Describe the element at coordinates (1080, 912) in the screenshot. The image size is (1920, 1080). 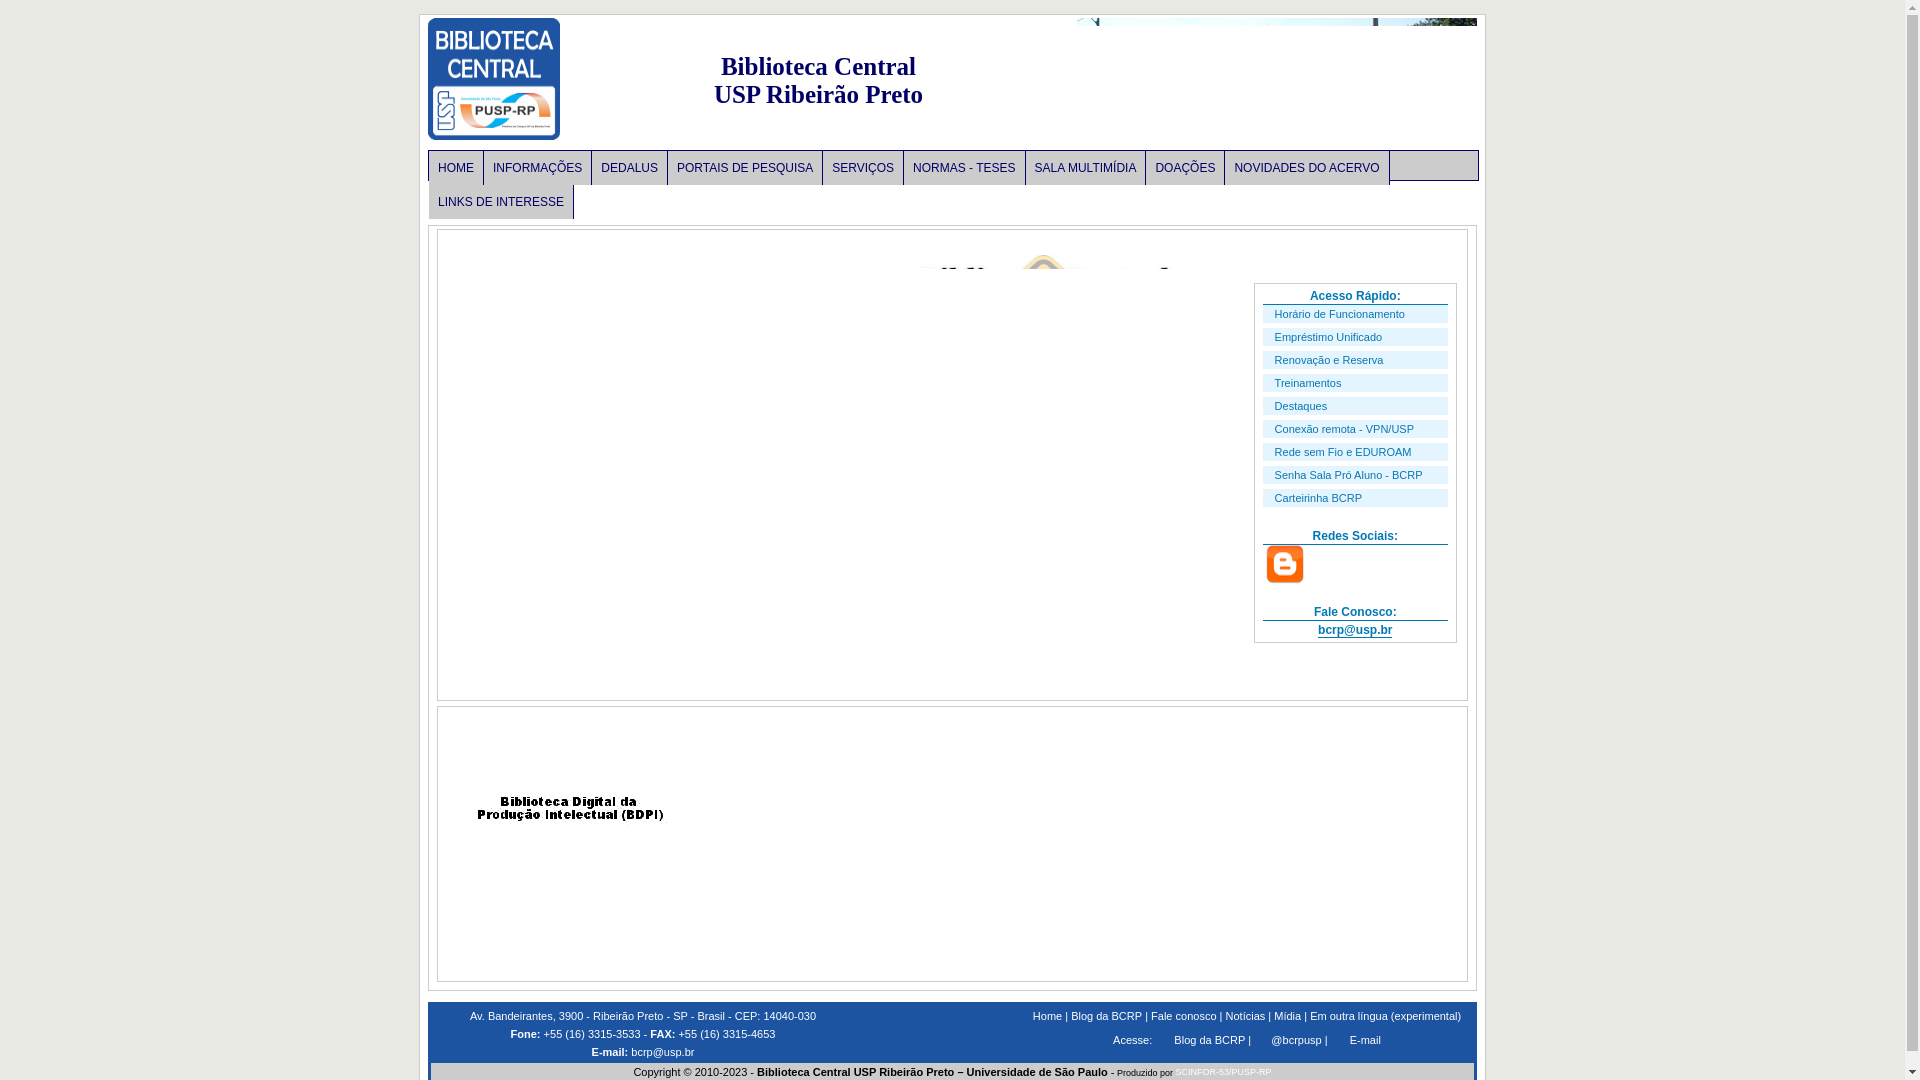
I see `PUBMED` at that location.